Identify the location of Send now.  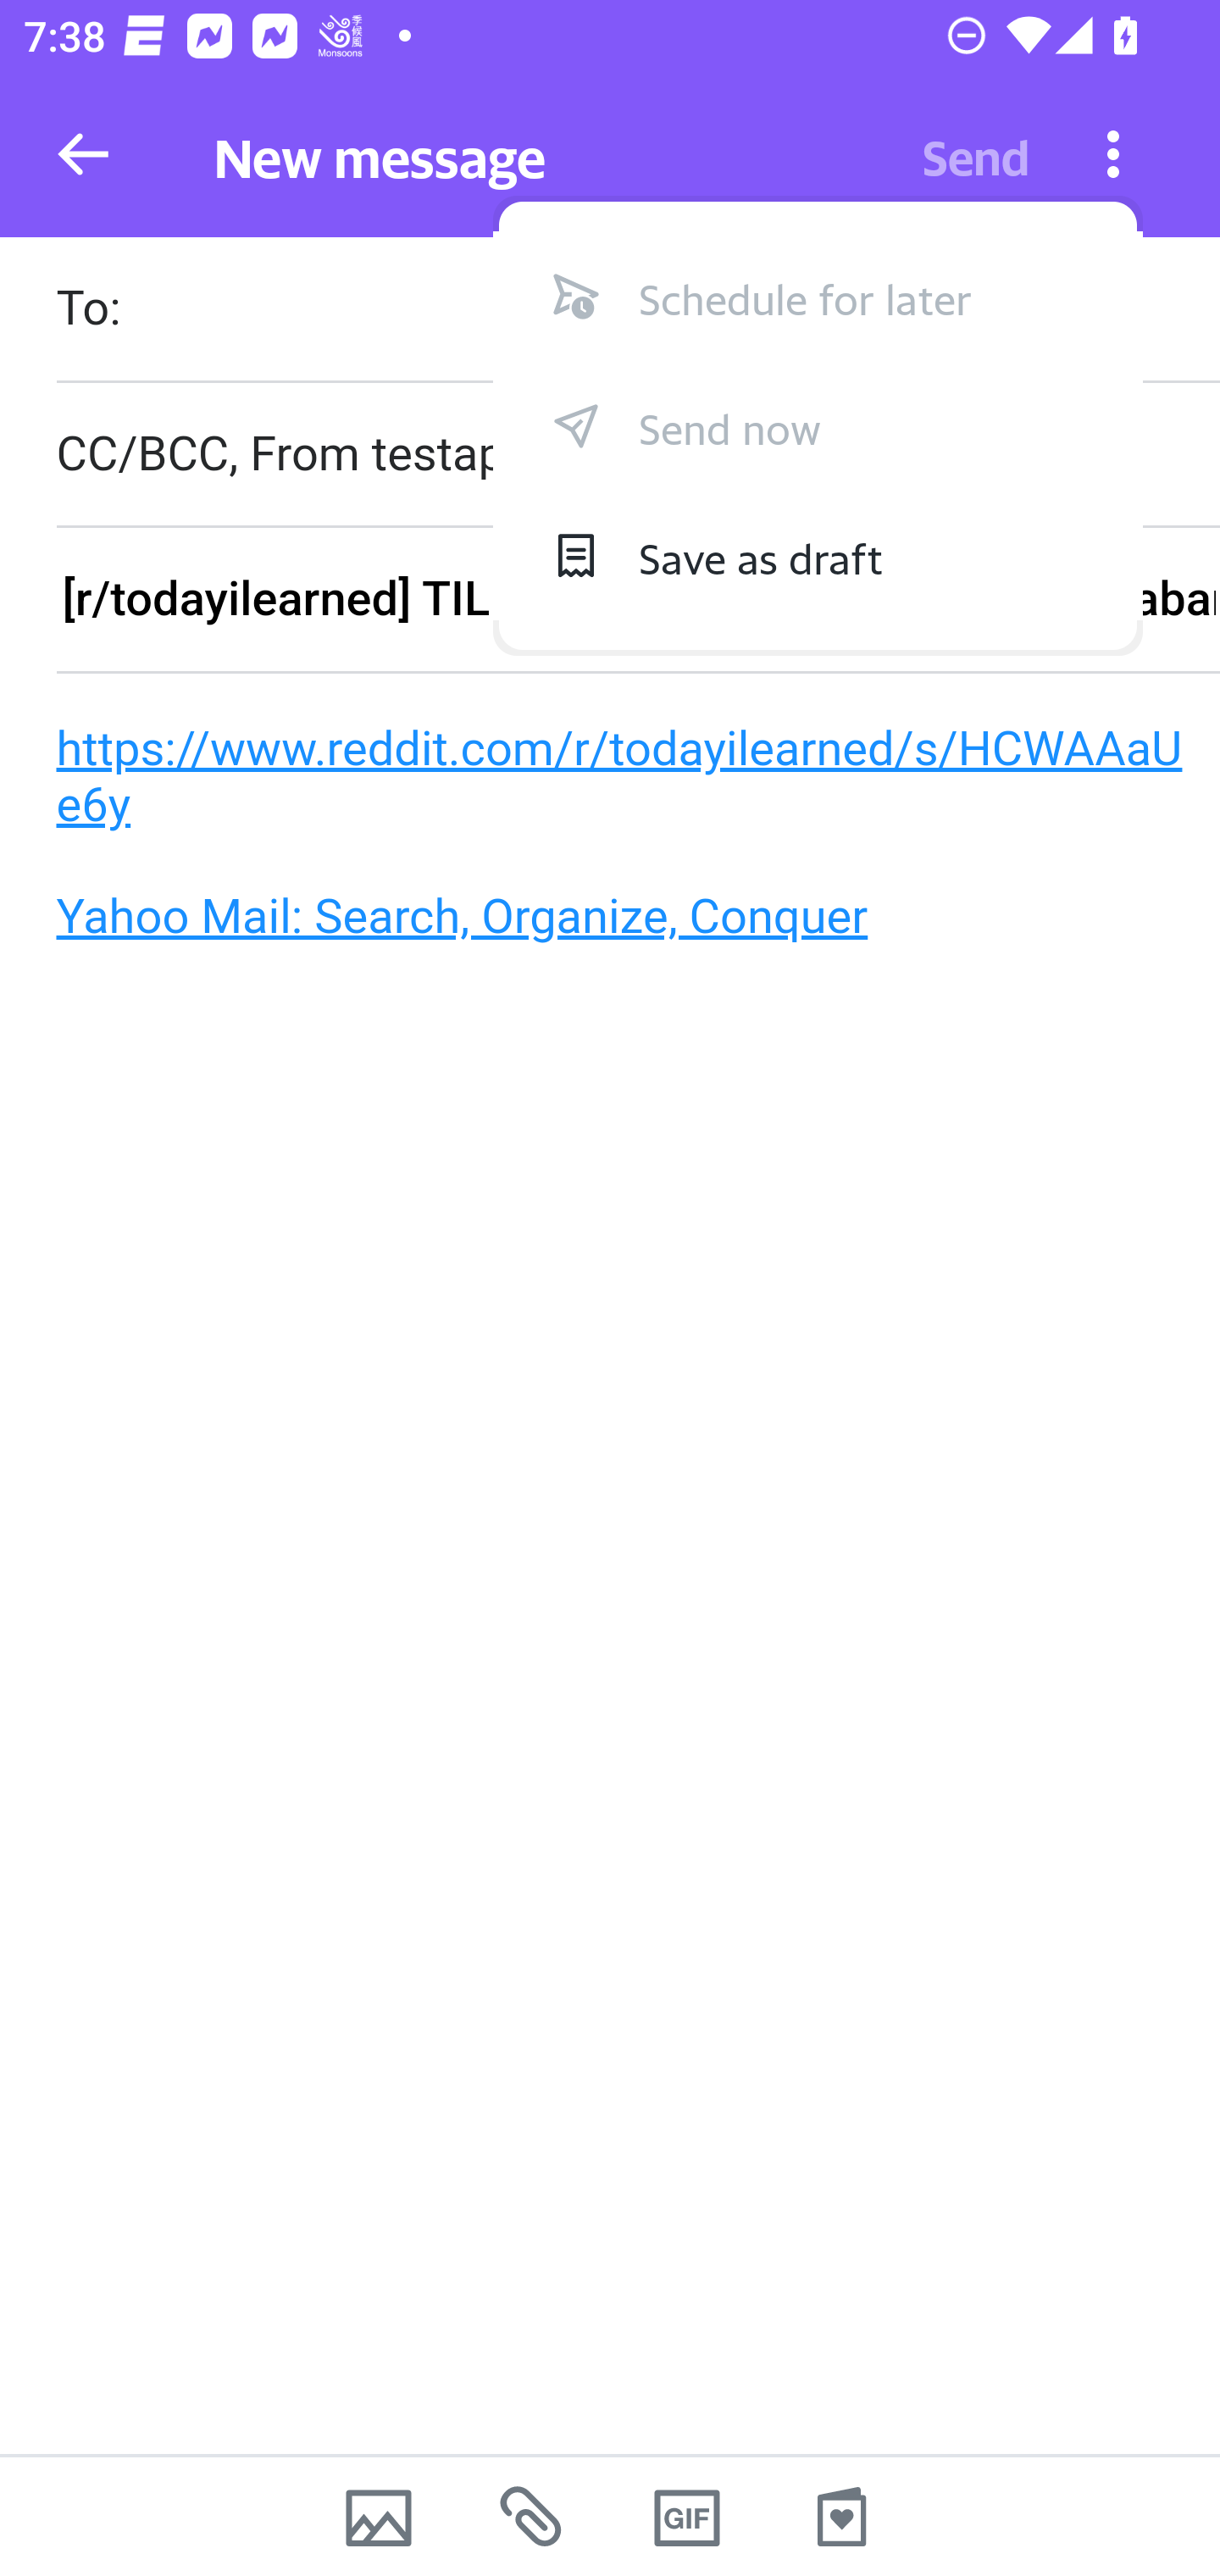
(818, 425).